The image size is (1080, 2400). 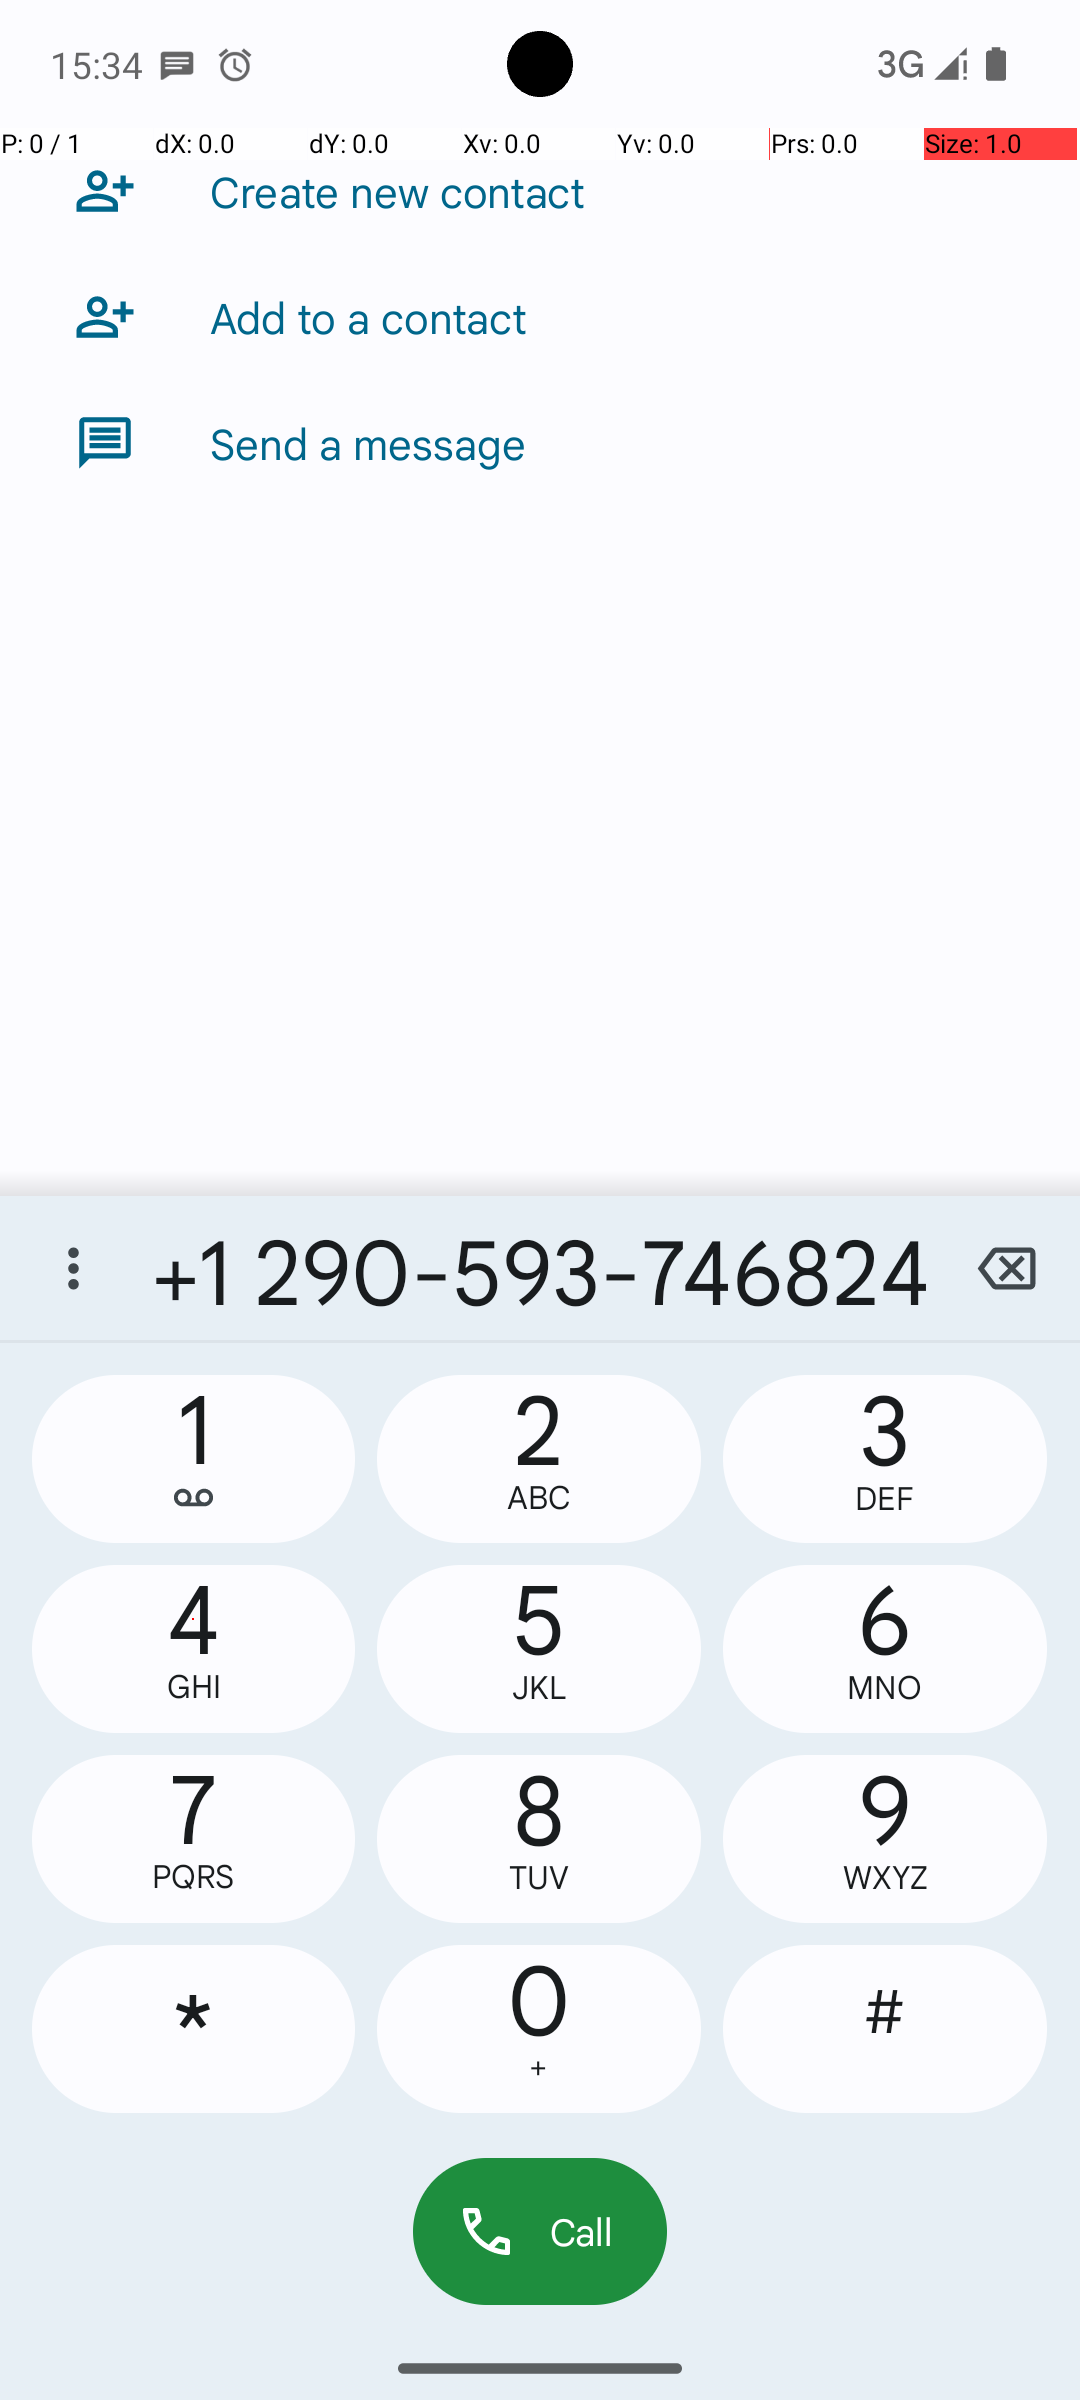 What do you see at coordinates (540, 1268) in the screenshot?
I see `+1 290-593-746824` at bounding box center [540, 1268].